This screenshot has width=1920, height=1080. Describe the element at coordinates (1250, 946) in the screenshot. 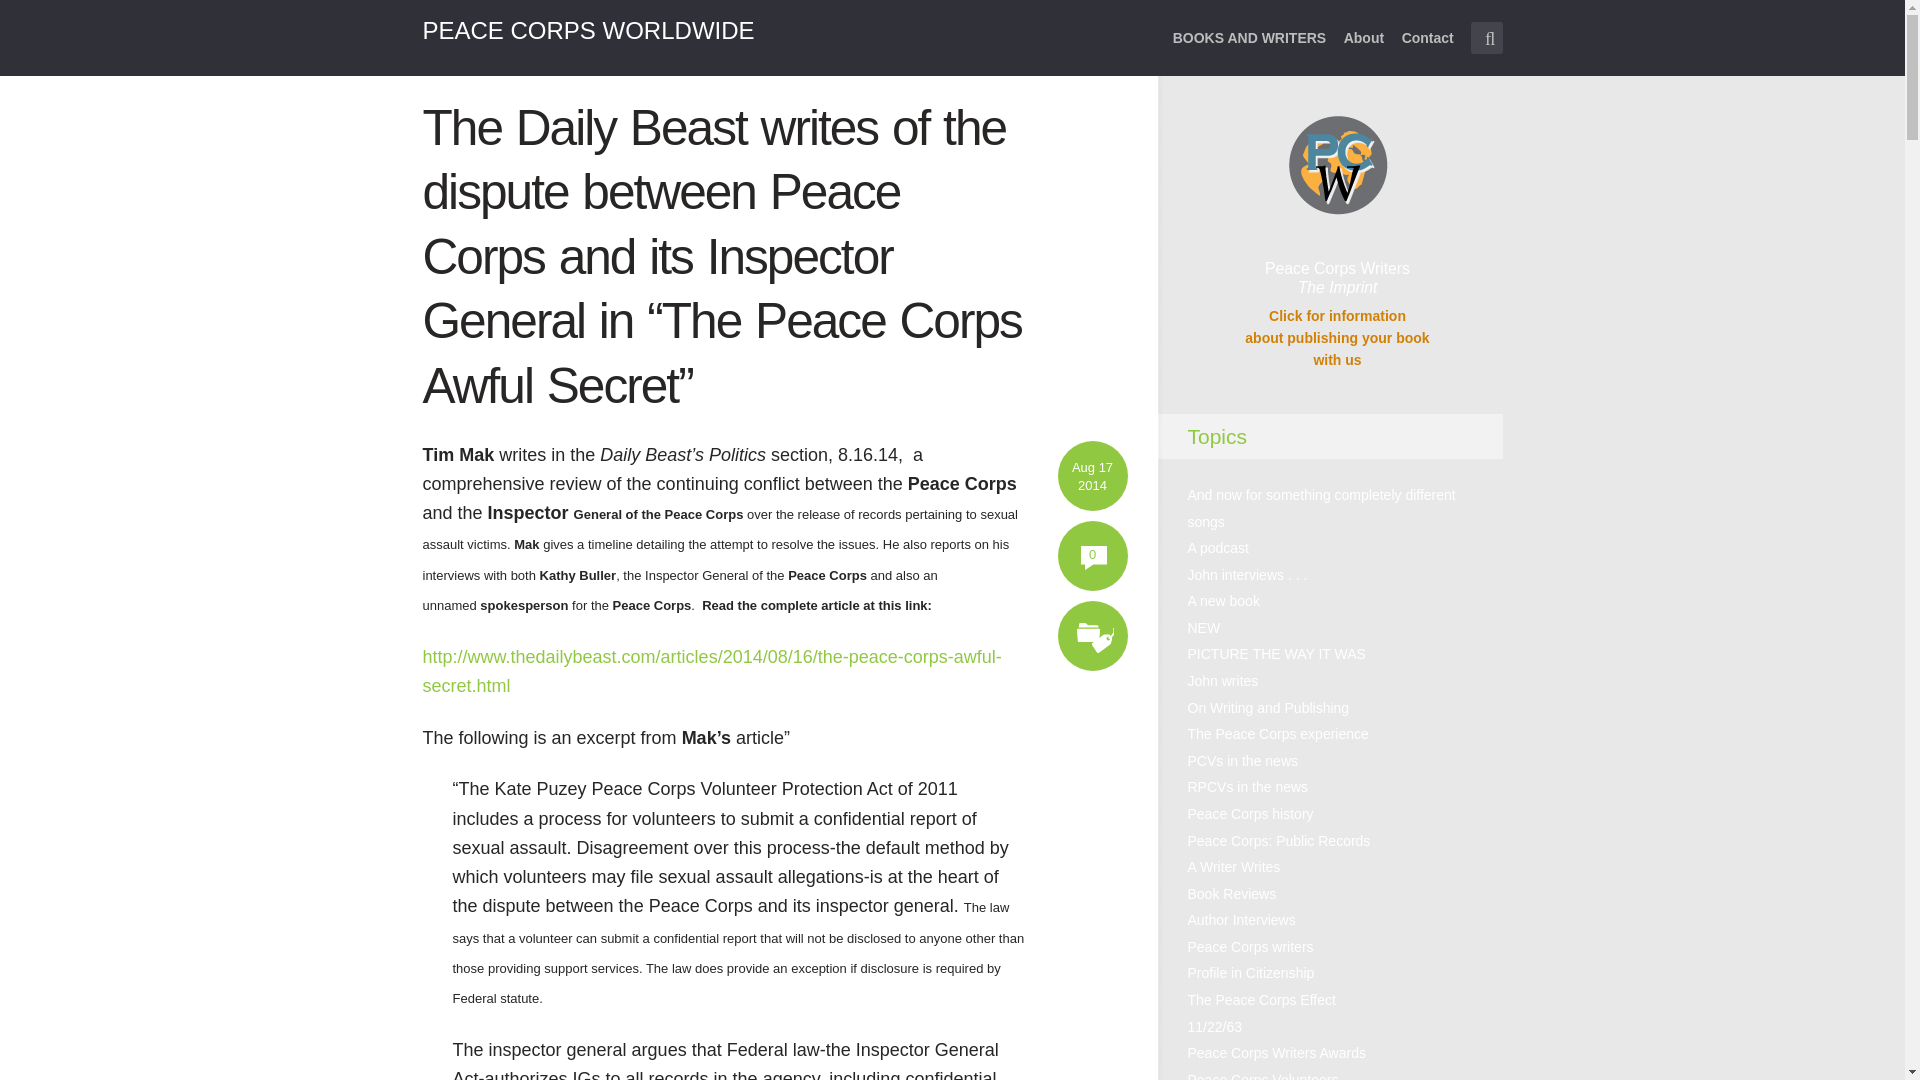

I see `Peace Corps: Public Records` at that location.